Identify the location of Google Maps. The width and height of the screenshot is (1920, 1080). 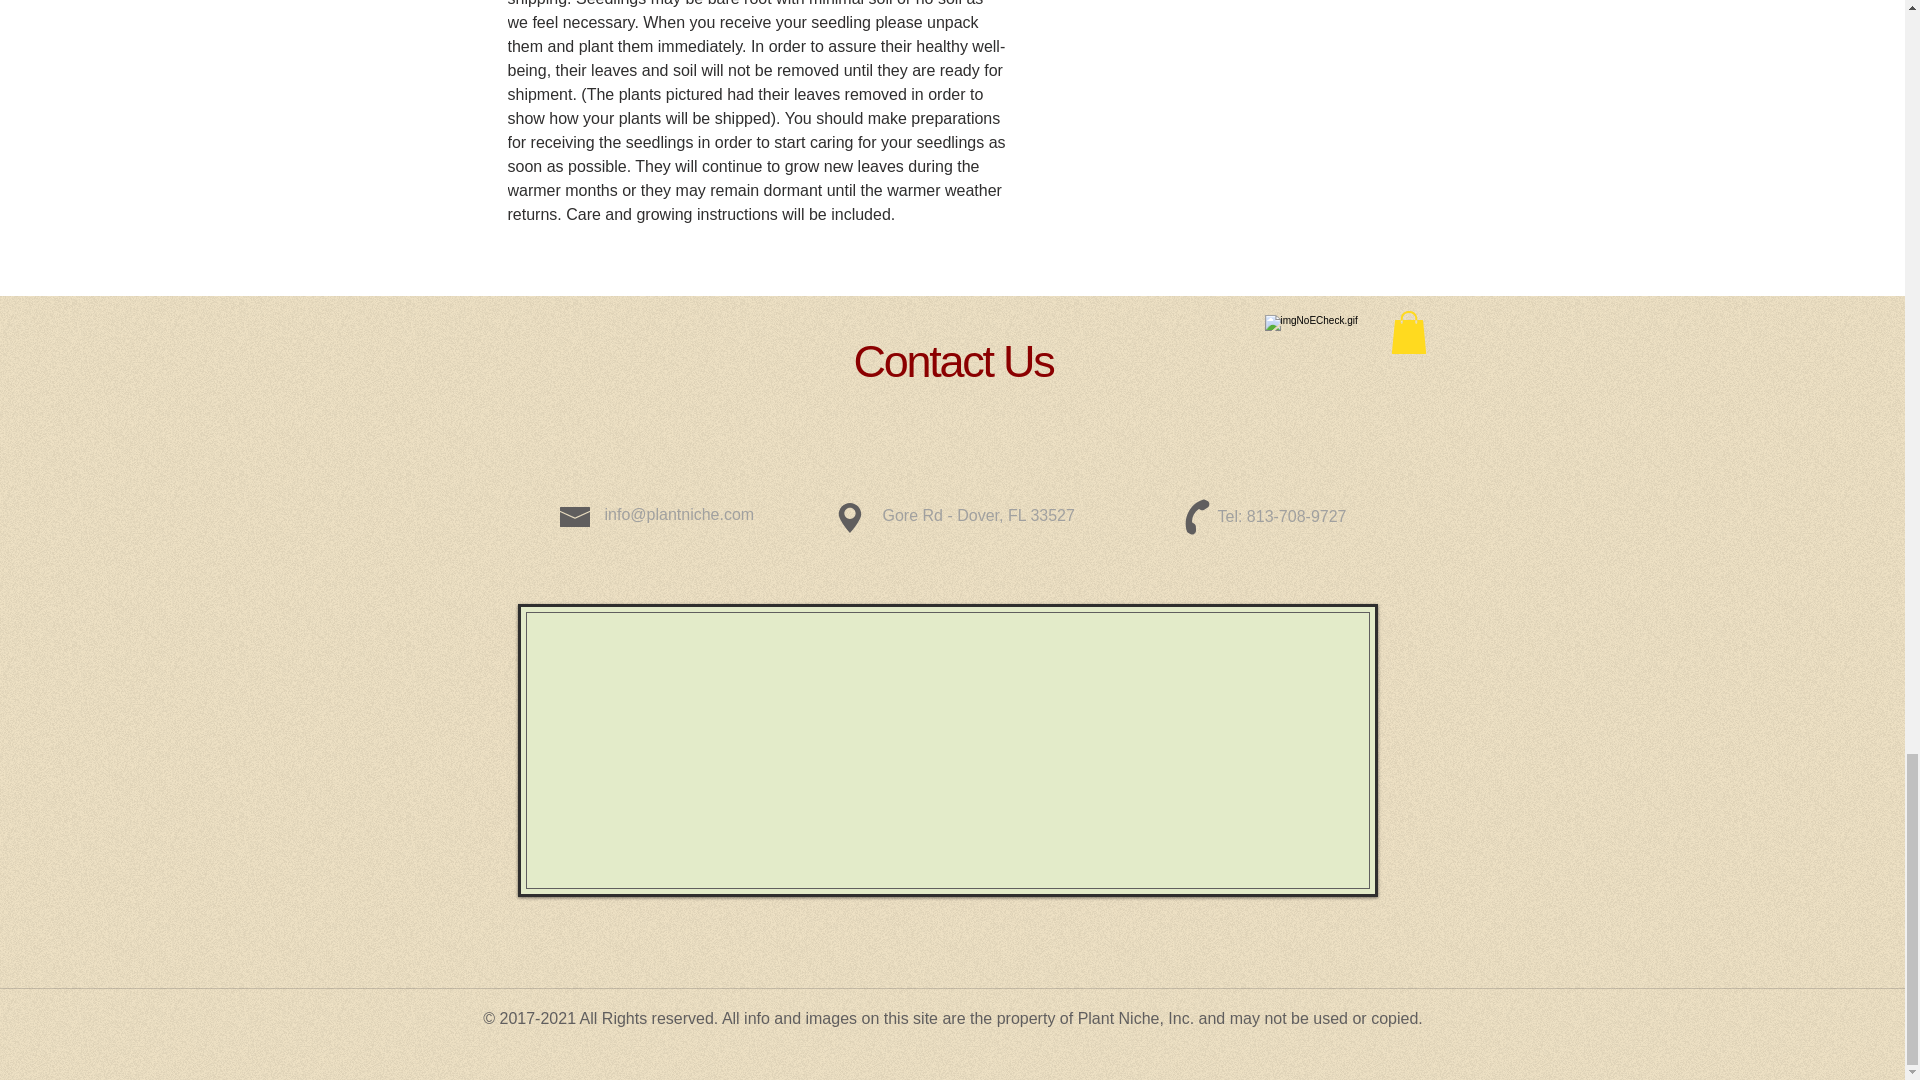
(946, 748).